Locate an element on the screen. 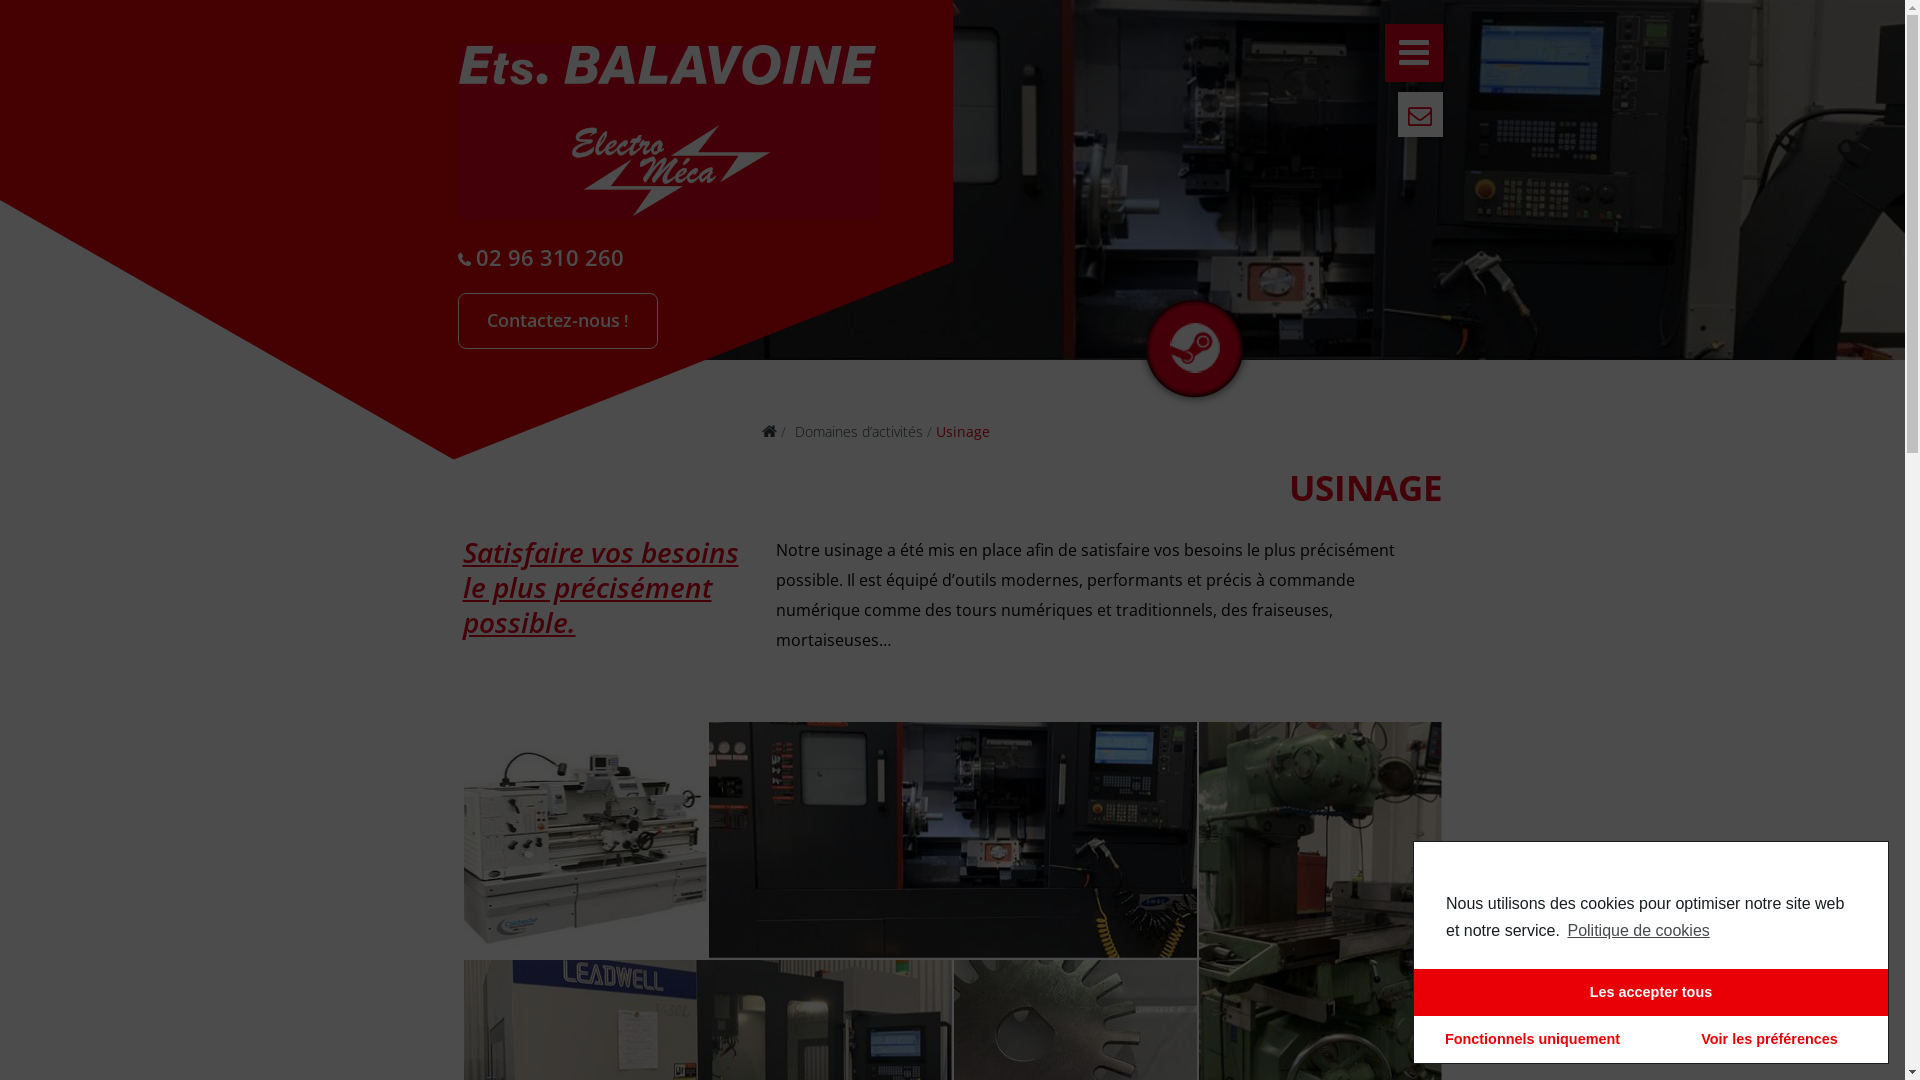 This screenshot has width=1920, height=1080. Contactez-nous is located at coordinates (558, 322).